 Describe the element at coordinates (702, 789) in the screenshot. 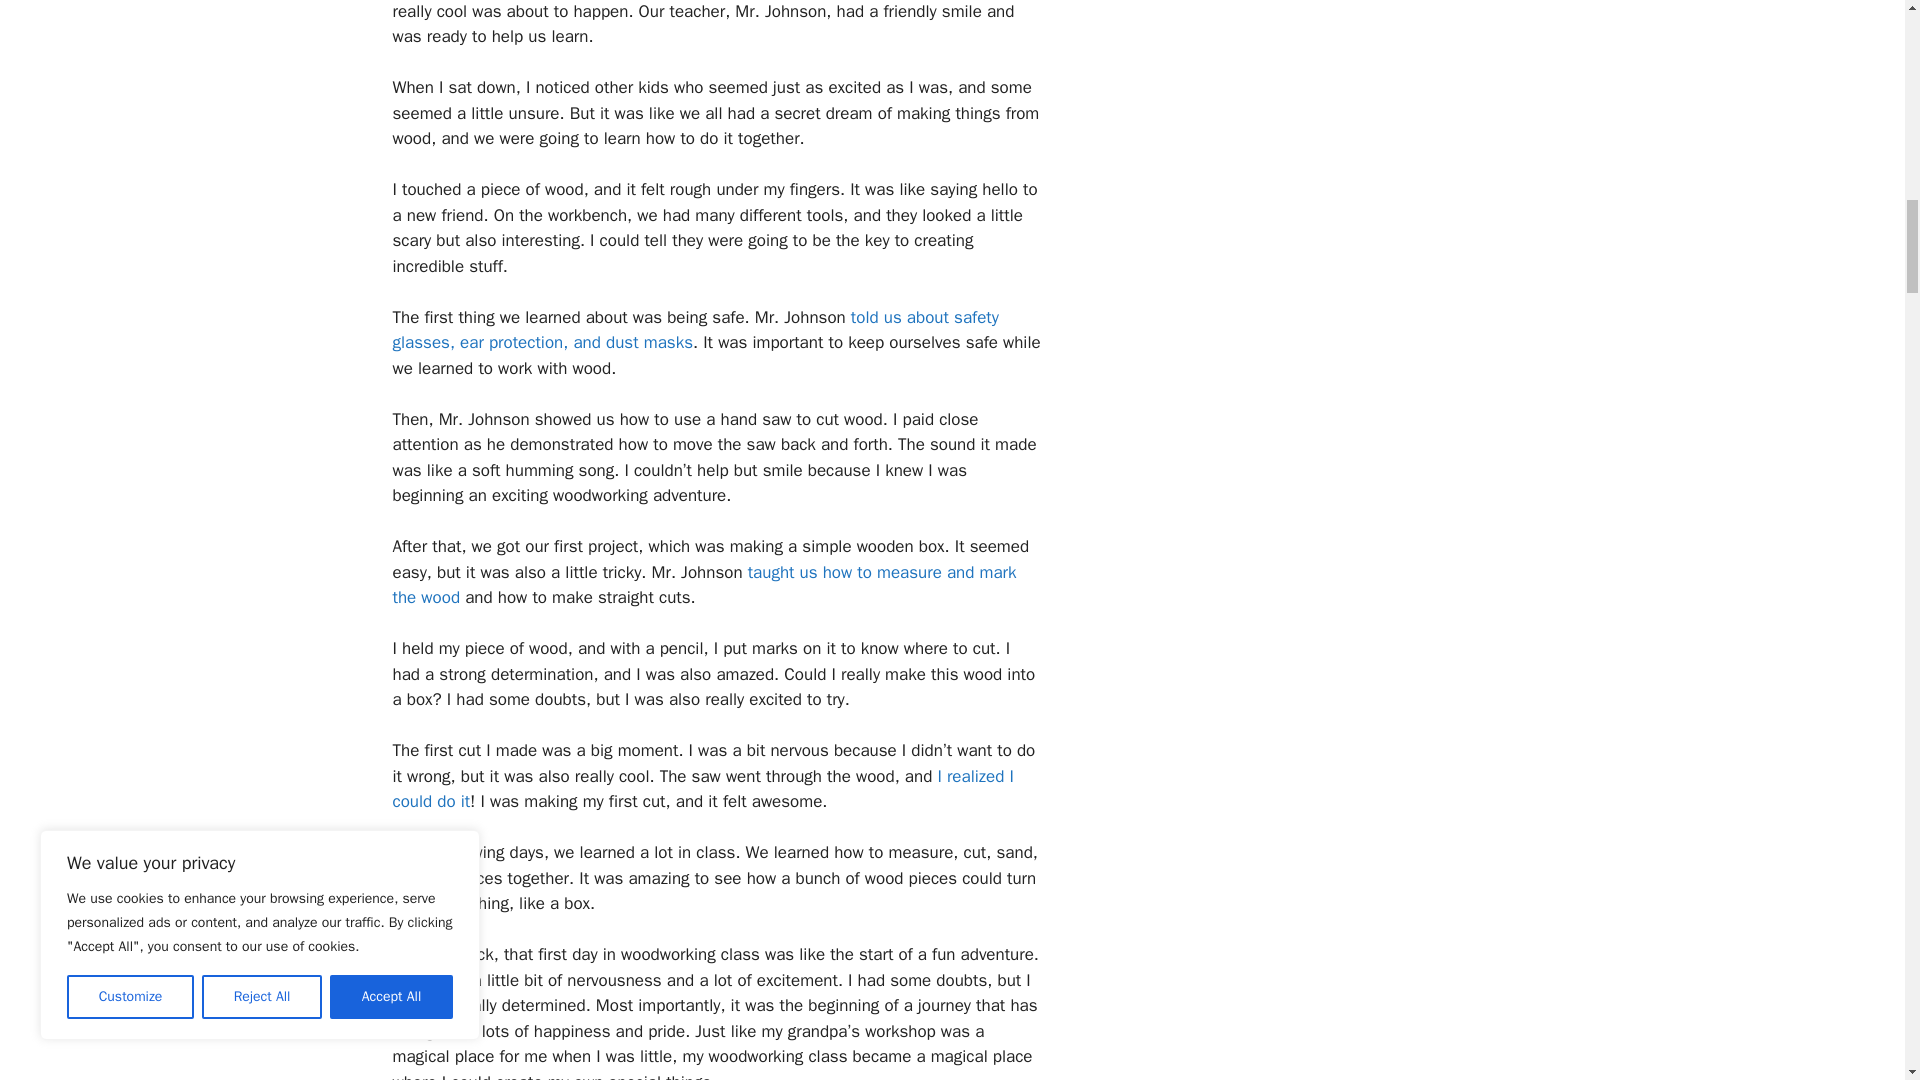

I see `I realized I could do it` at that location.